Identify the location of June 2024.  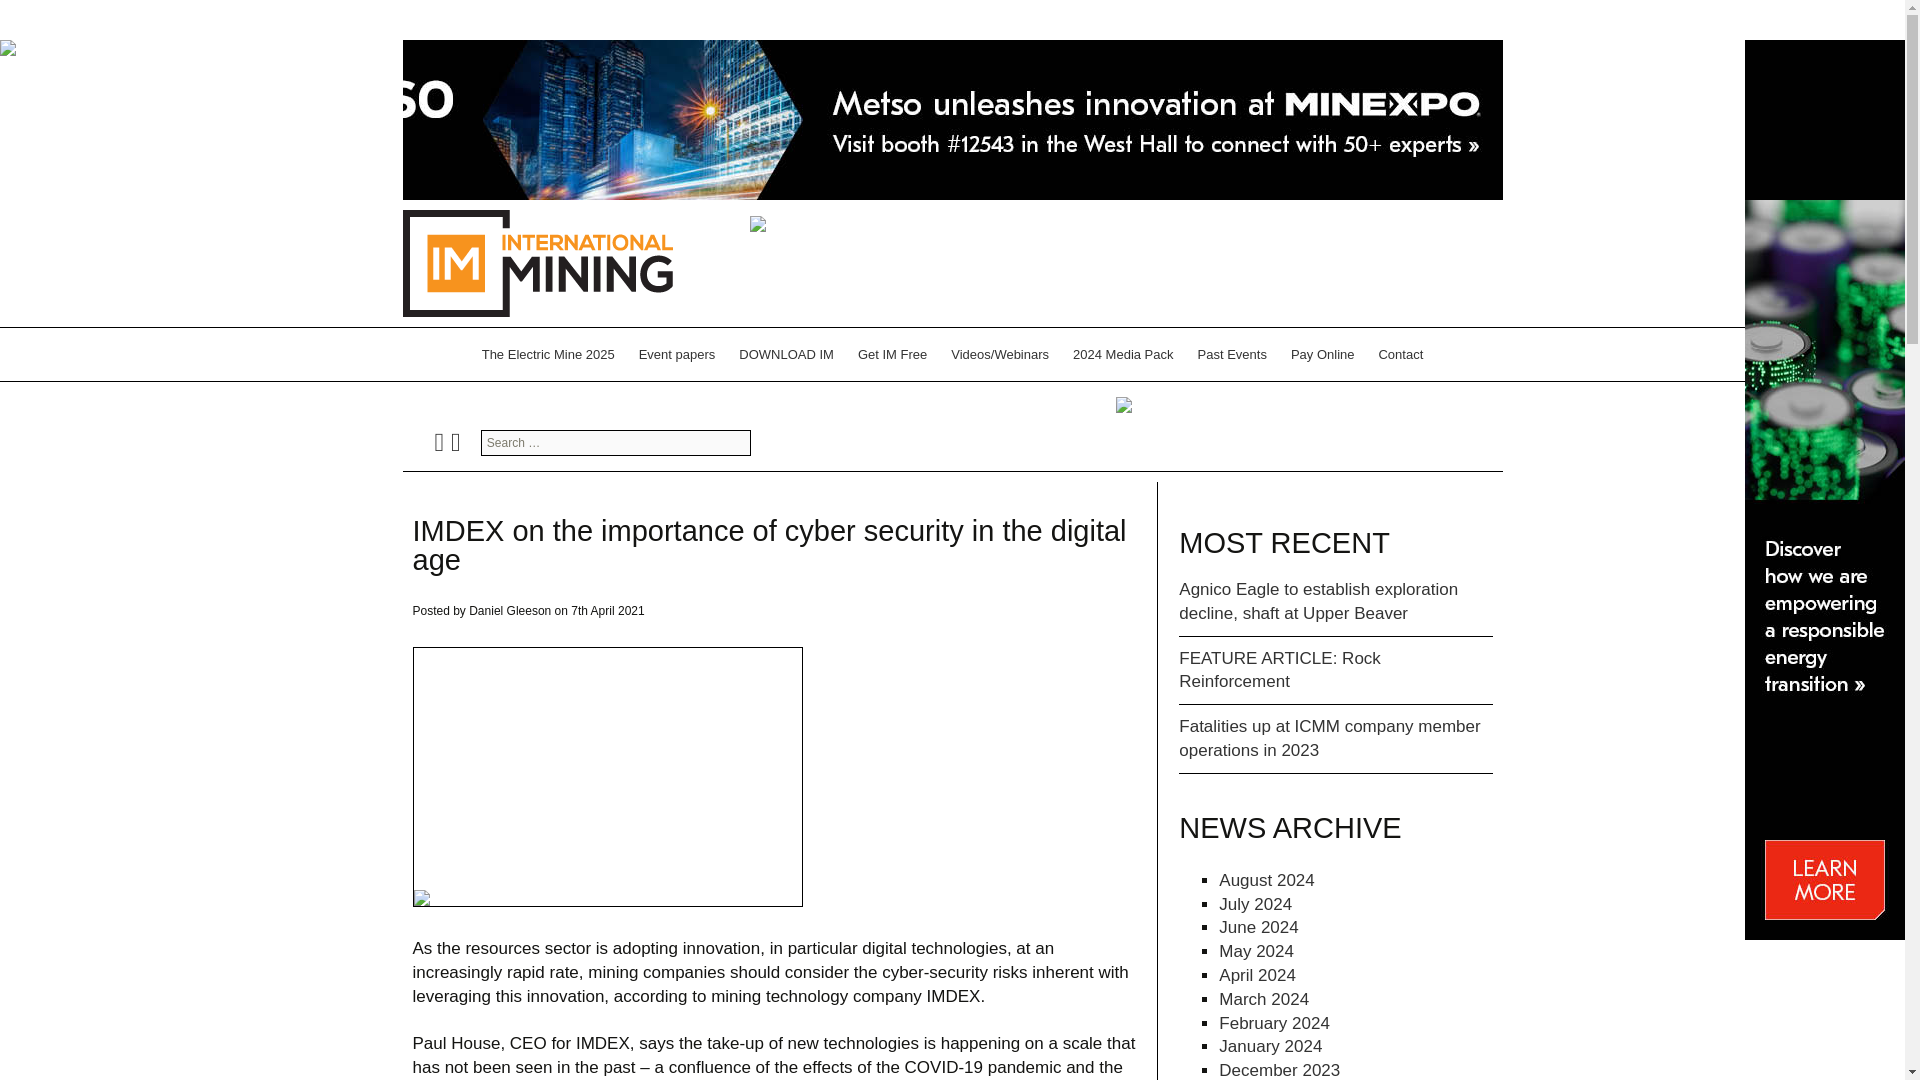
(1258, 928).